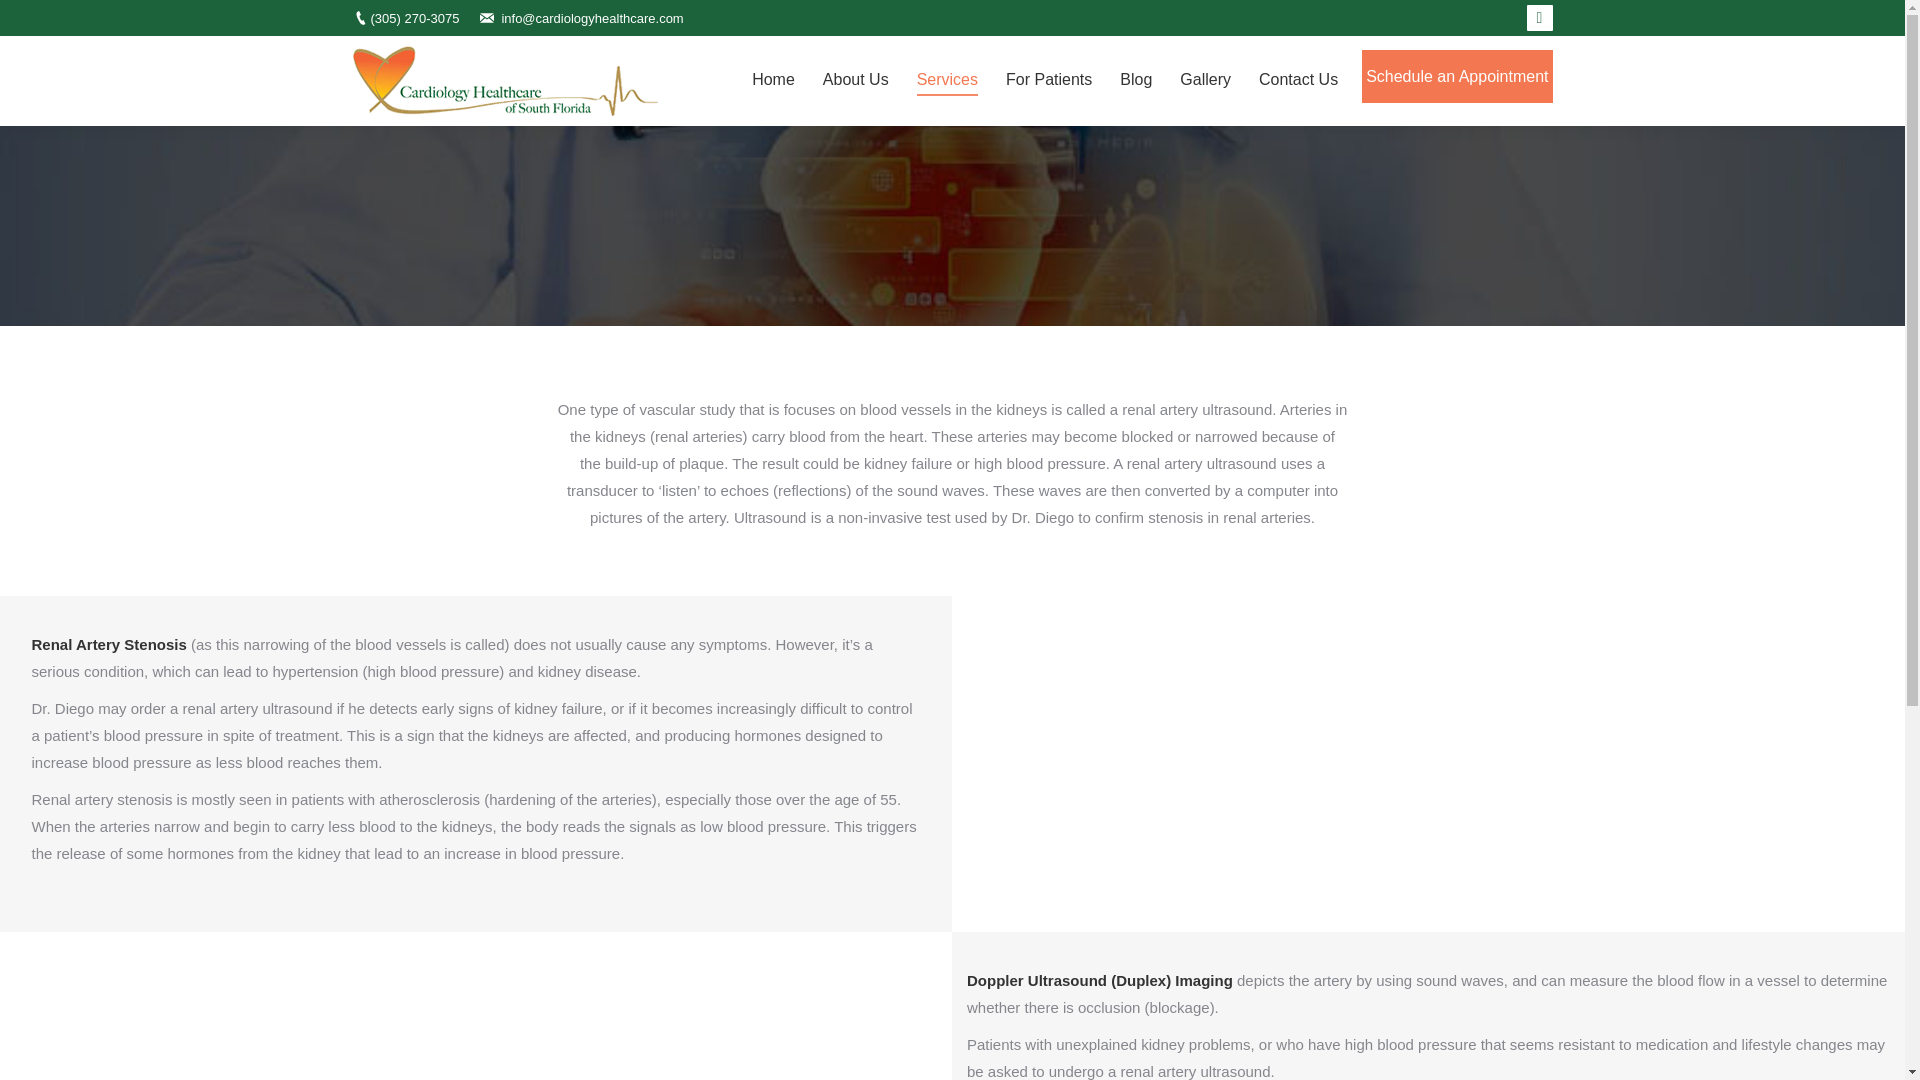 This screenshot has width=1920, height=1080. What do you see at coordinates (856, 80) in the screenshot?
I see `About Us` at bounding box center [856, 80].